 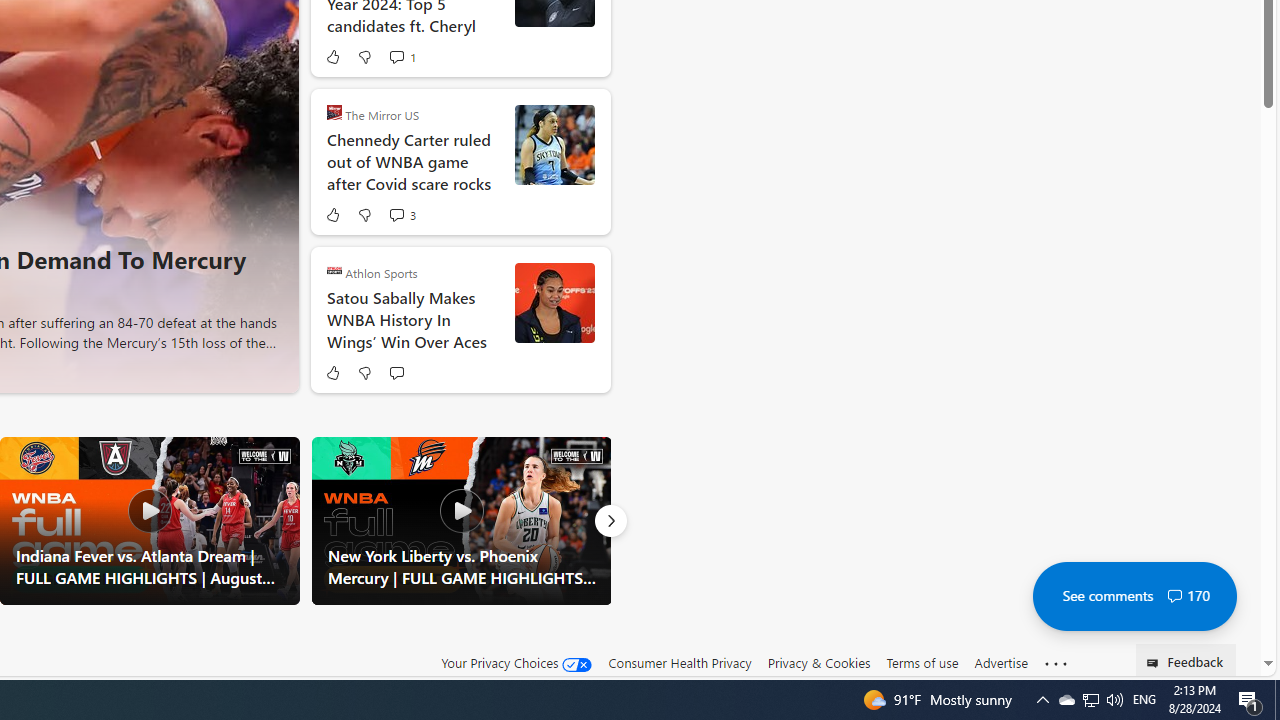 I want to click on Terms of use, so click(x=922, y=662).